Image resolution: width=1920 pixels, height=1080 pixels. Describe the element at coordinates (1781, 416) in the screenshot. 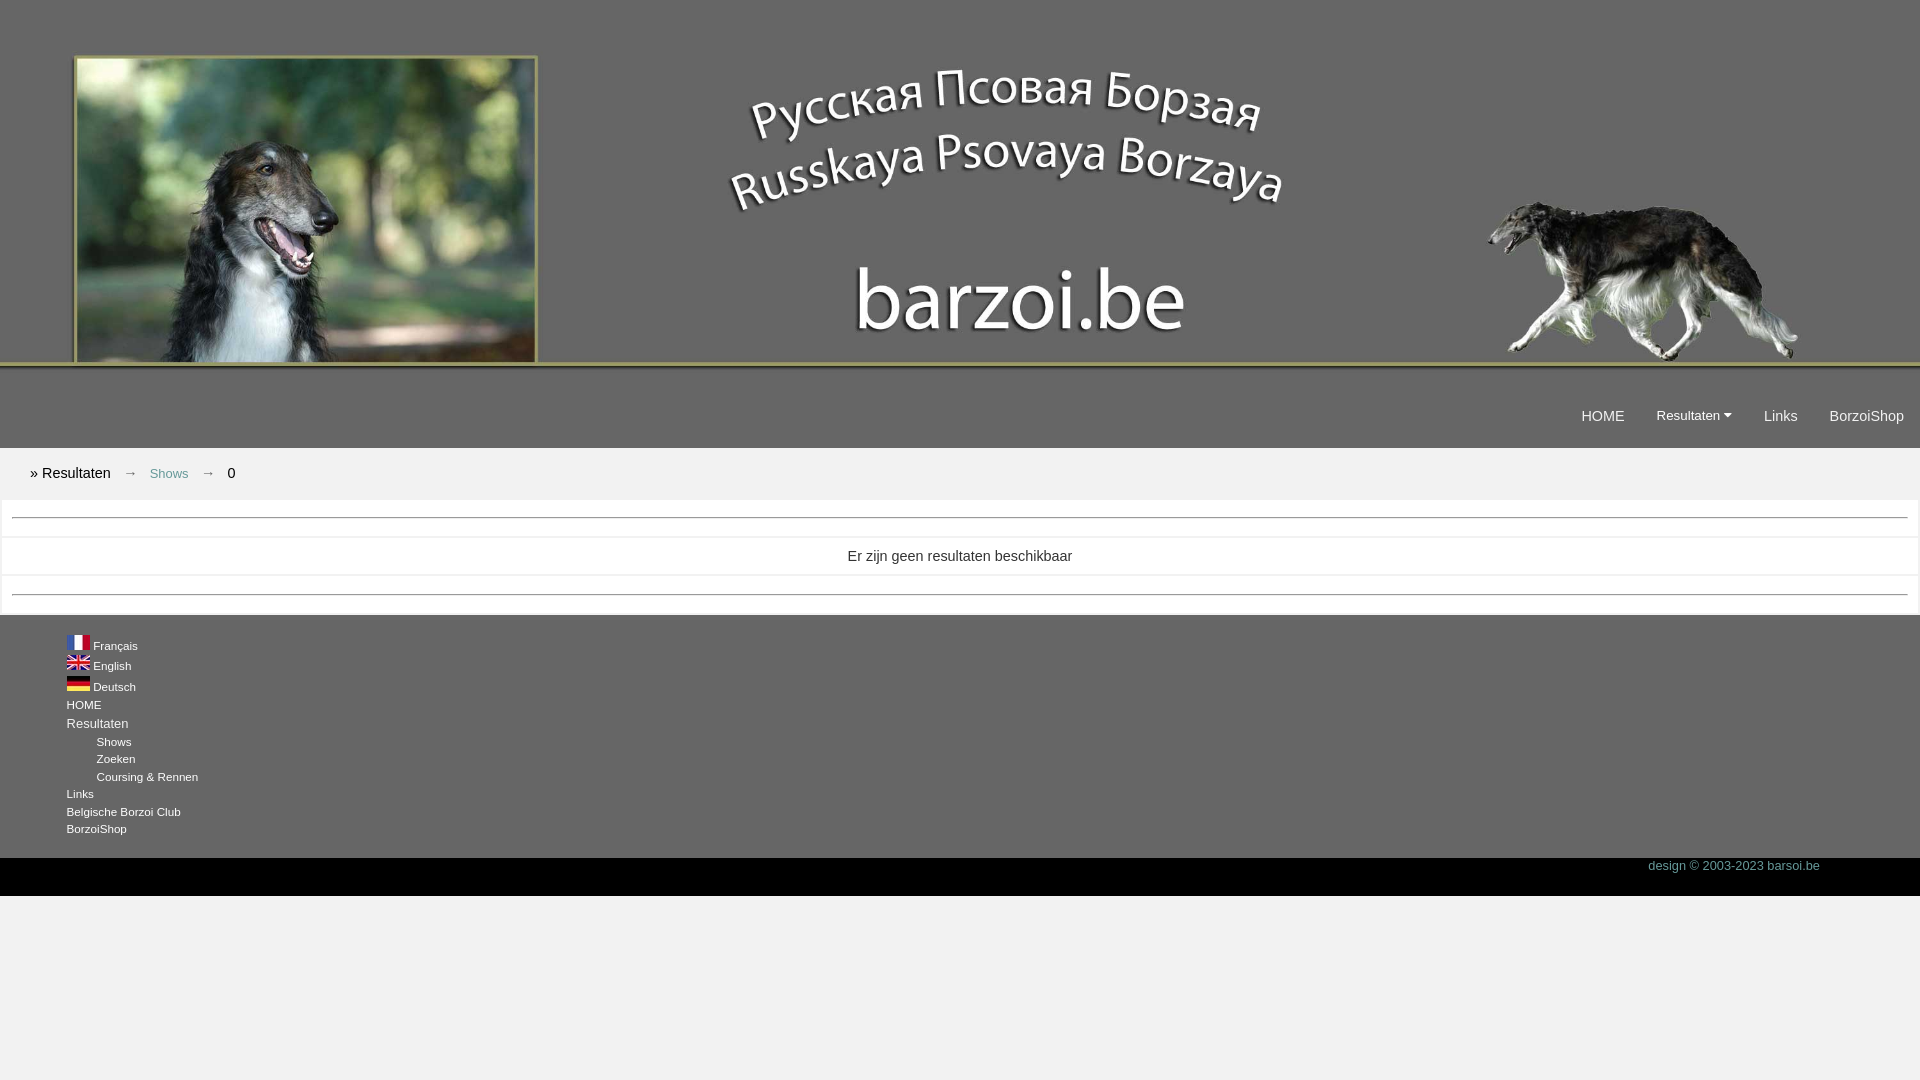

I see `Links` at that location.